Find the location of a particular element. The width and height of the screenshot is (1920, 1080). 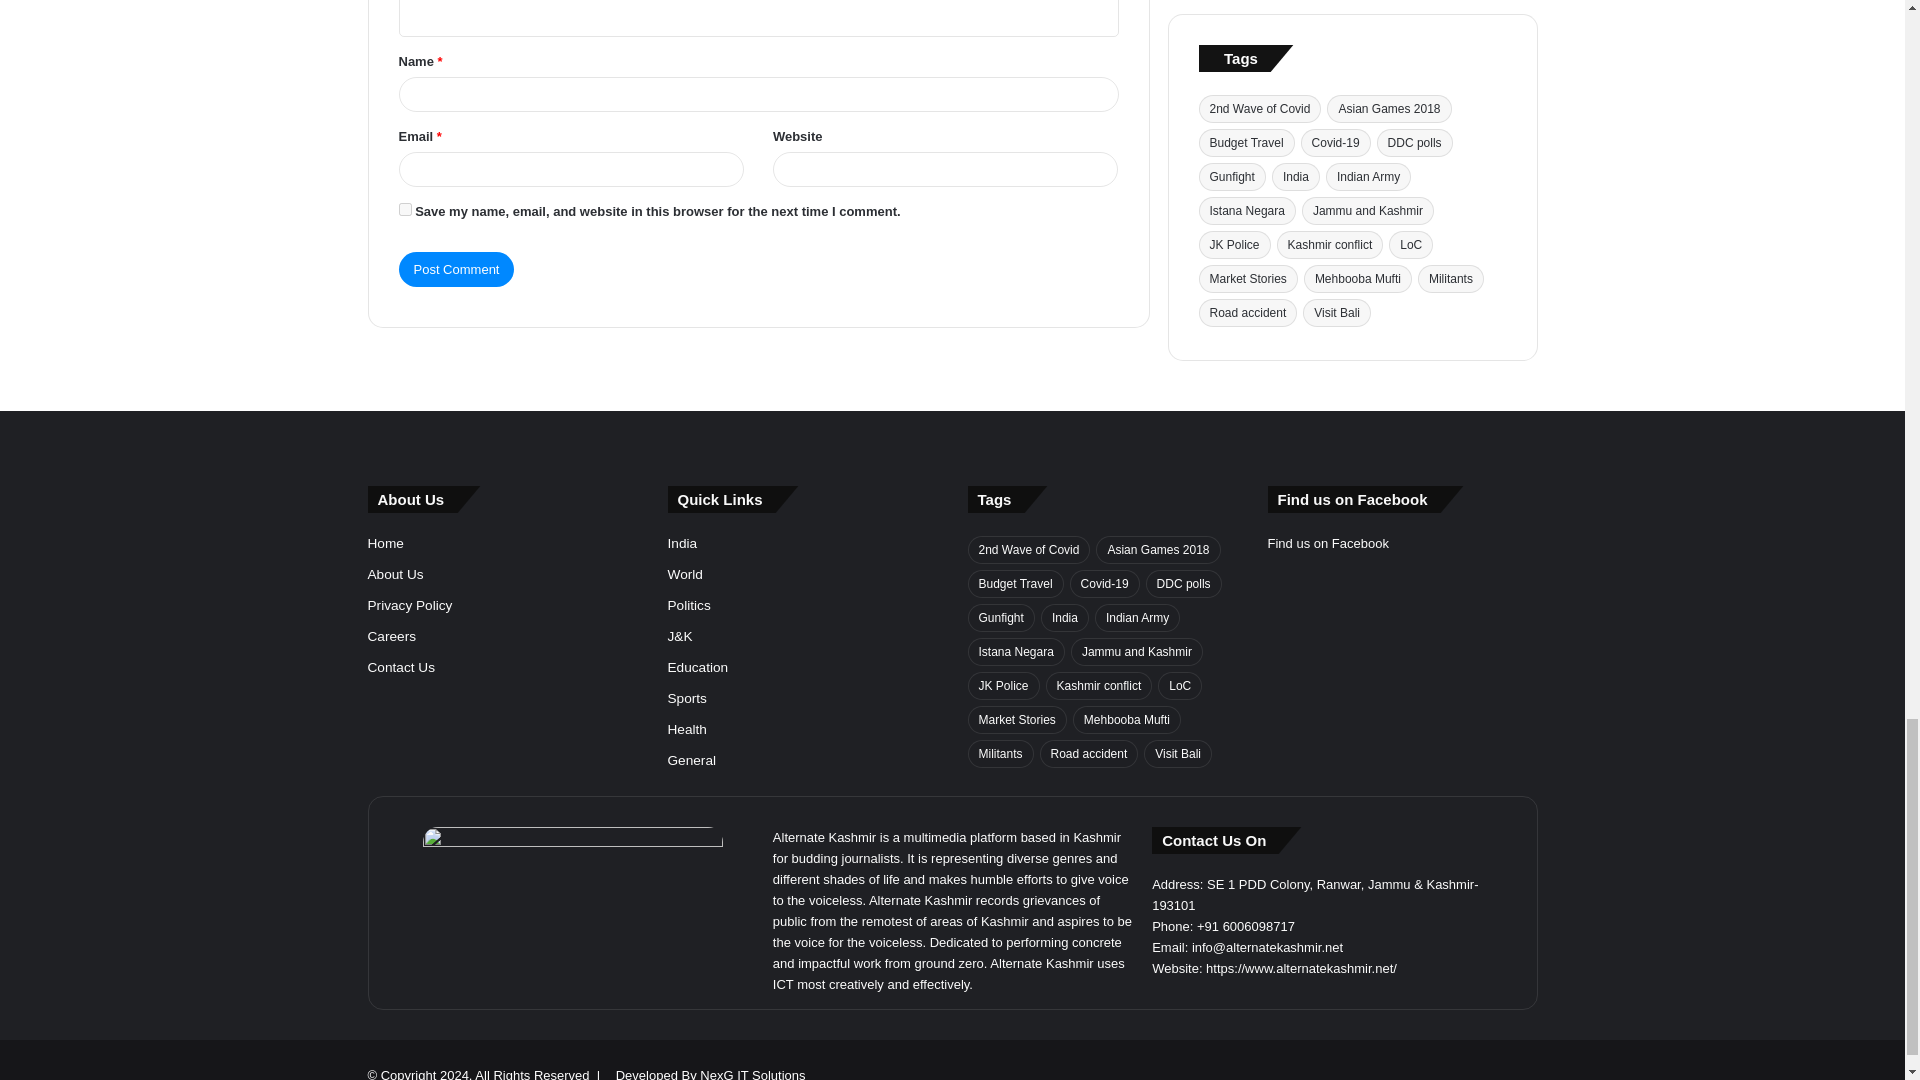

yes is located at coordinates (404, 242).